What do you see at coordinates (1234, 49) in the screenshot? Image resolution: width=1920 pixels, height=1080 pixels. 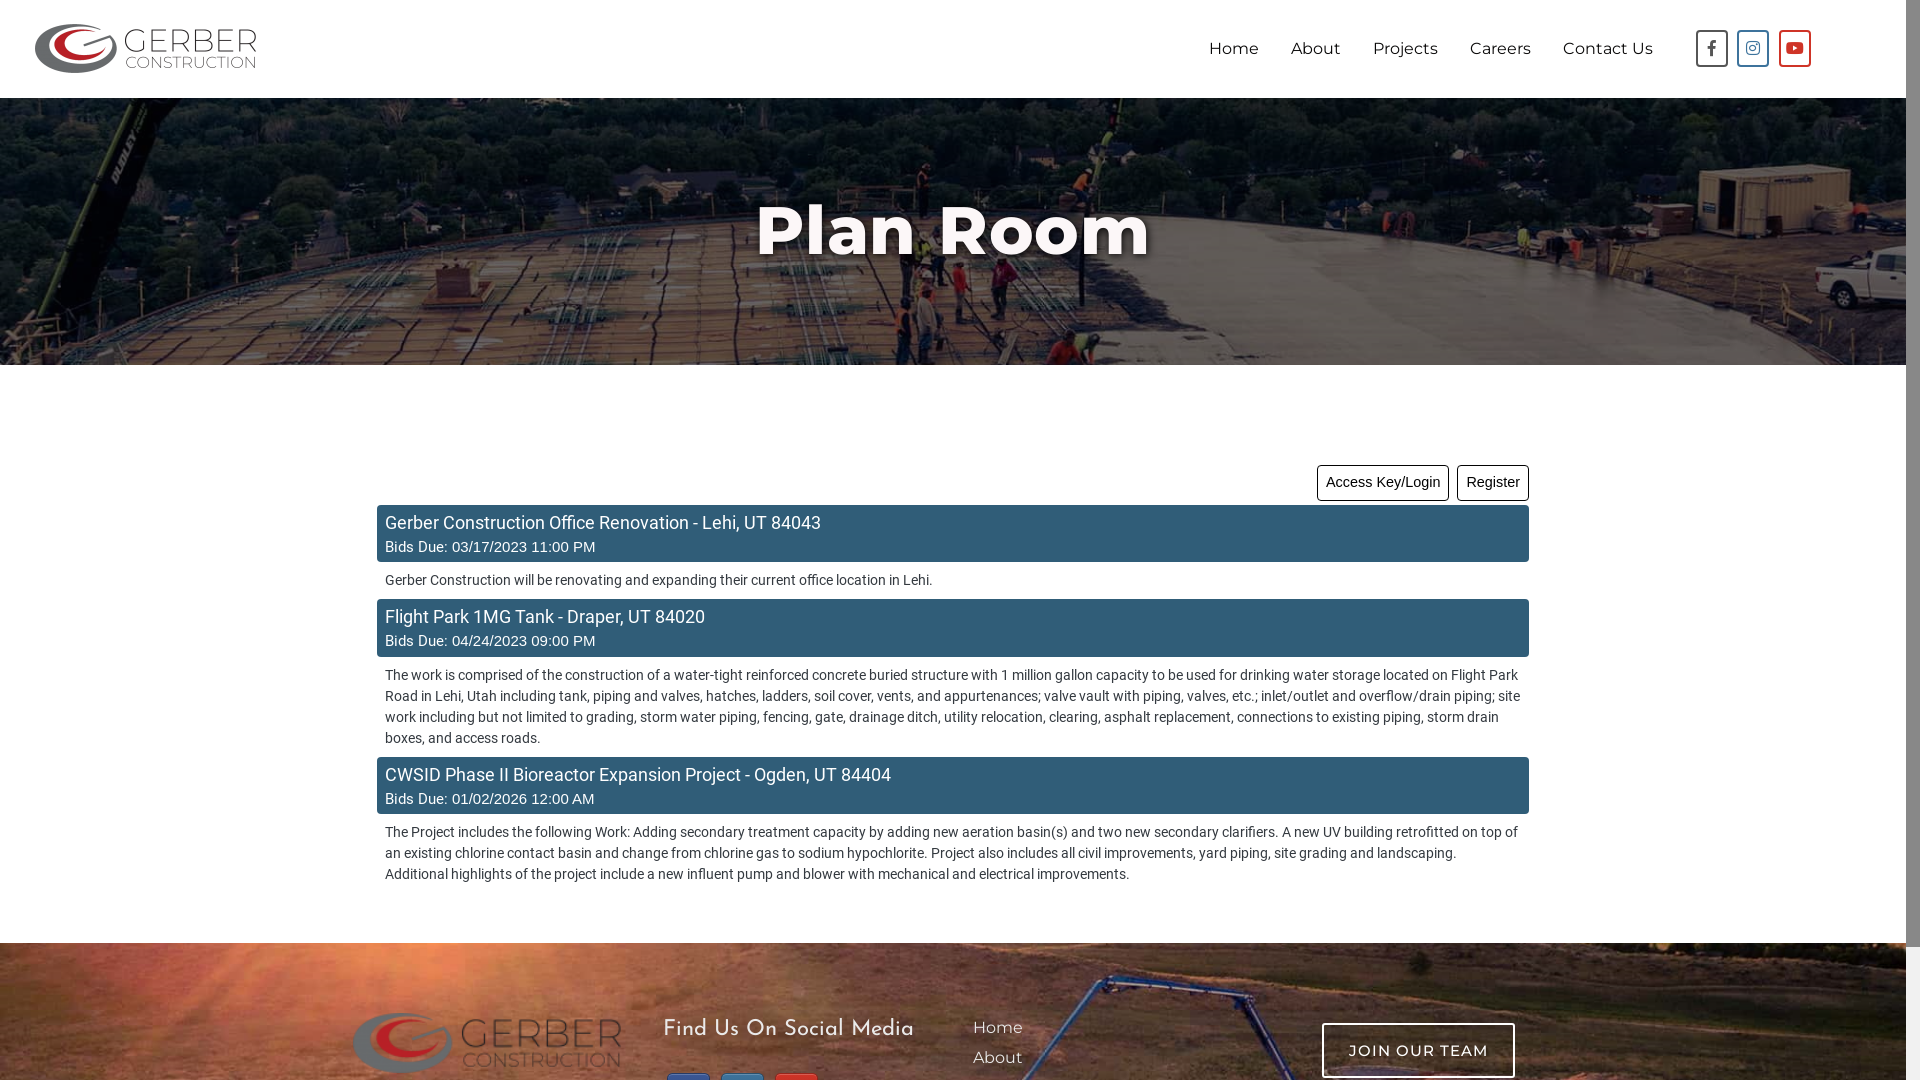 I see `Home` at bounding box center [1234, 49].